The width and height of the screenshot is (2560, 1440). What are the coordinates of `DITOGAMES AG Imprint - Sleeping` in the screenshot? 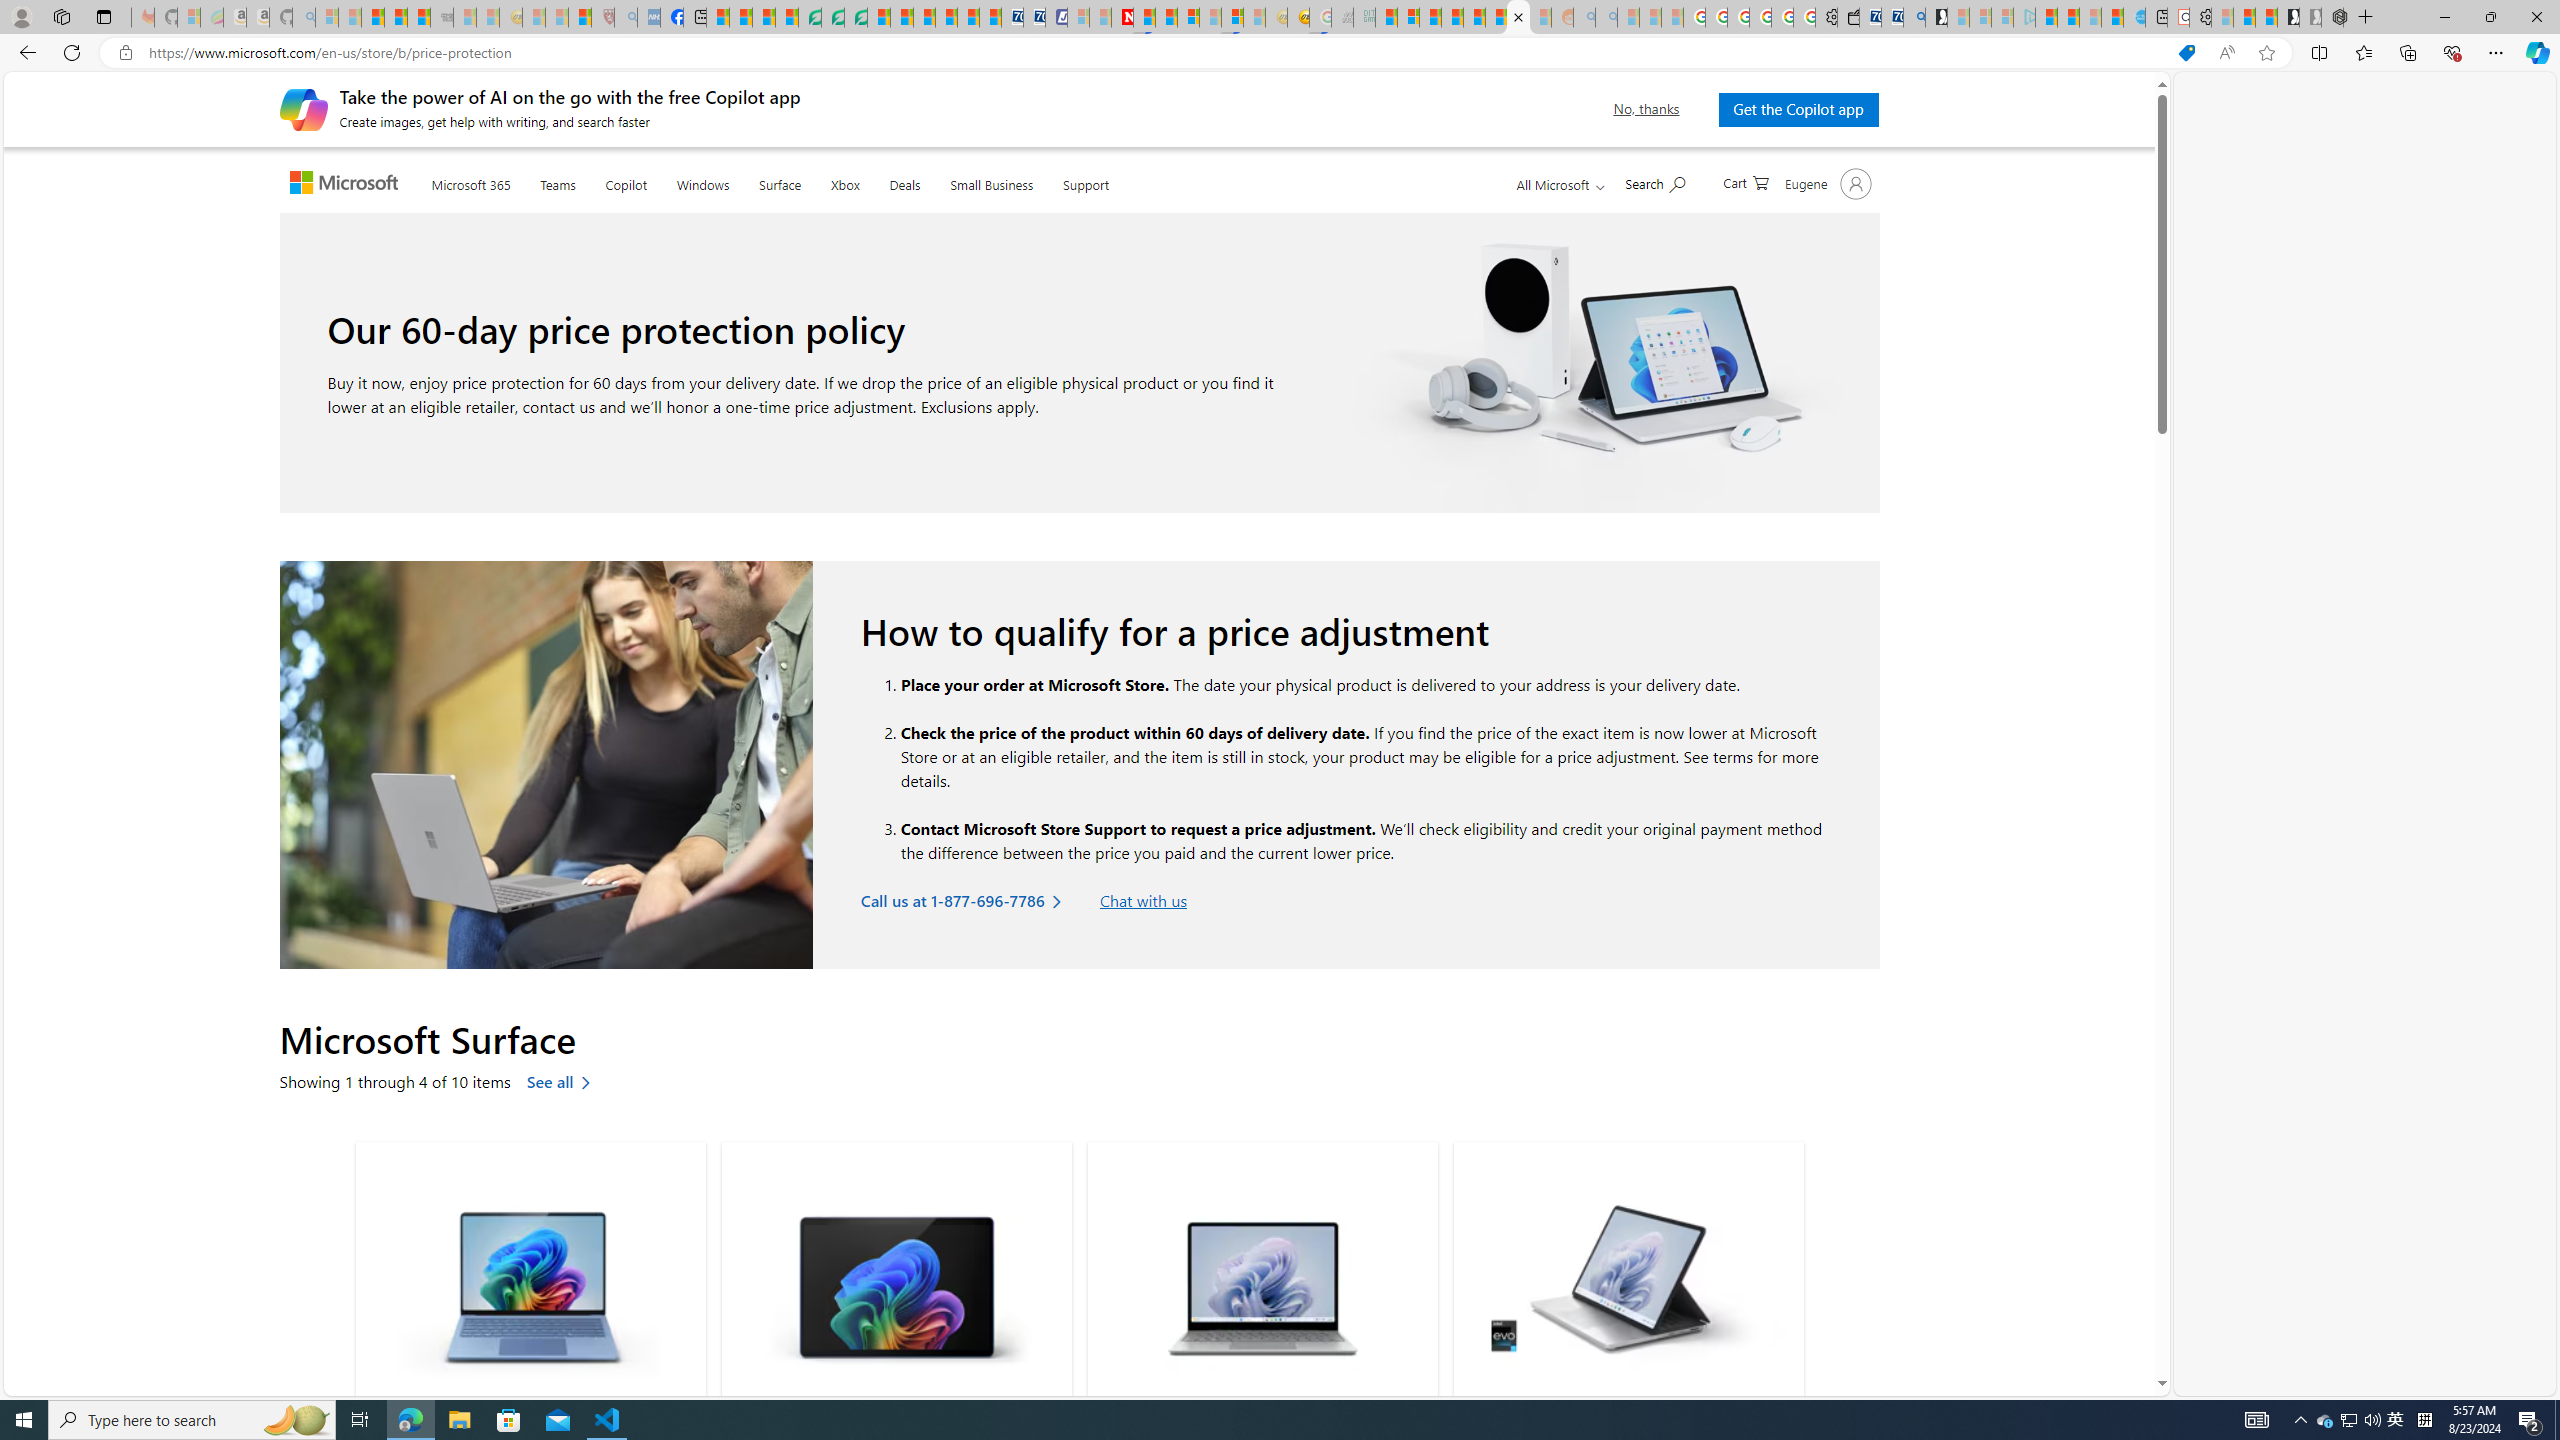 It's located at (1364, 17).